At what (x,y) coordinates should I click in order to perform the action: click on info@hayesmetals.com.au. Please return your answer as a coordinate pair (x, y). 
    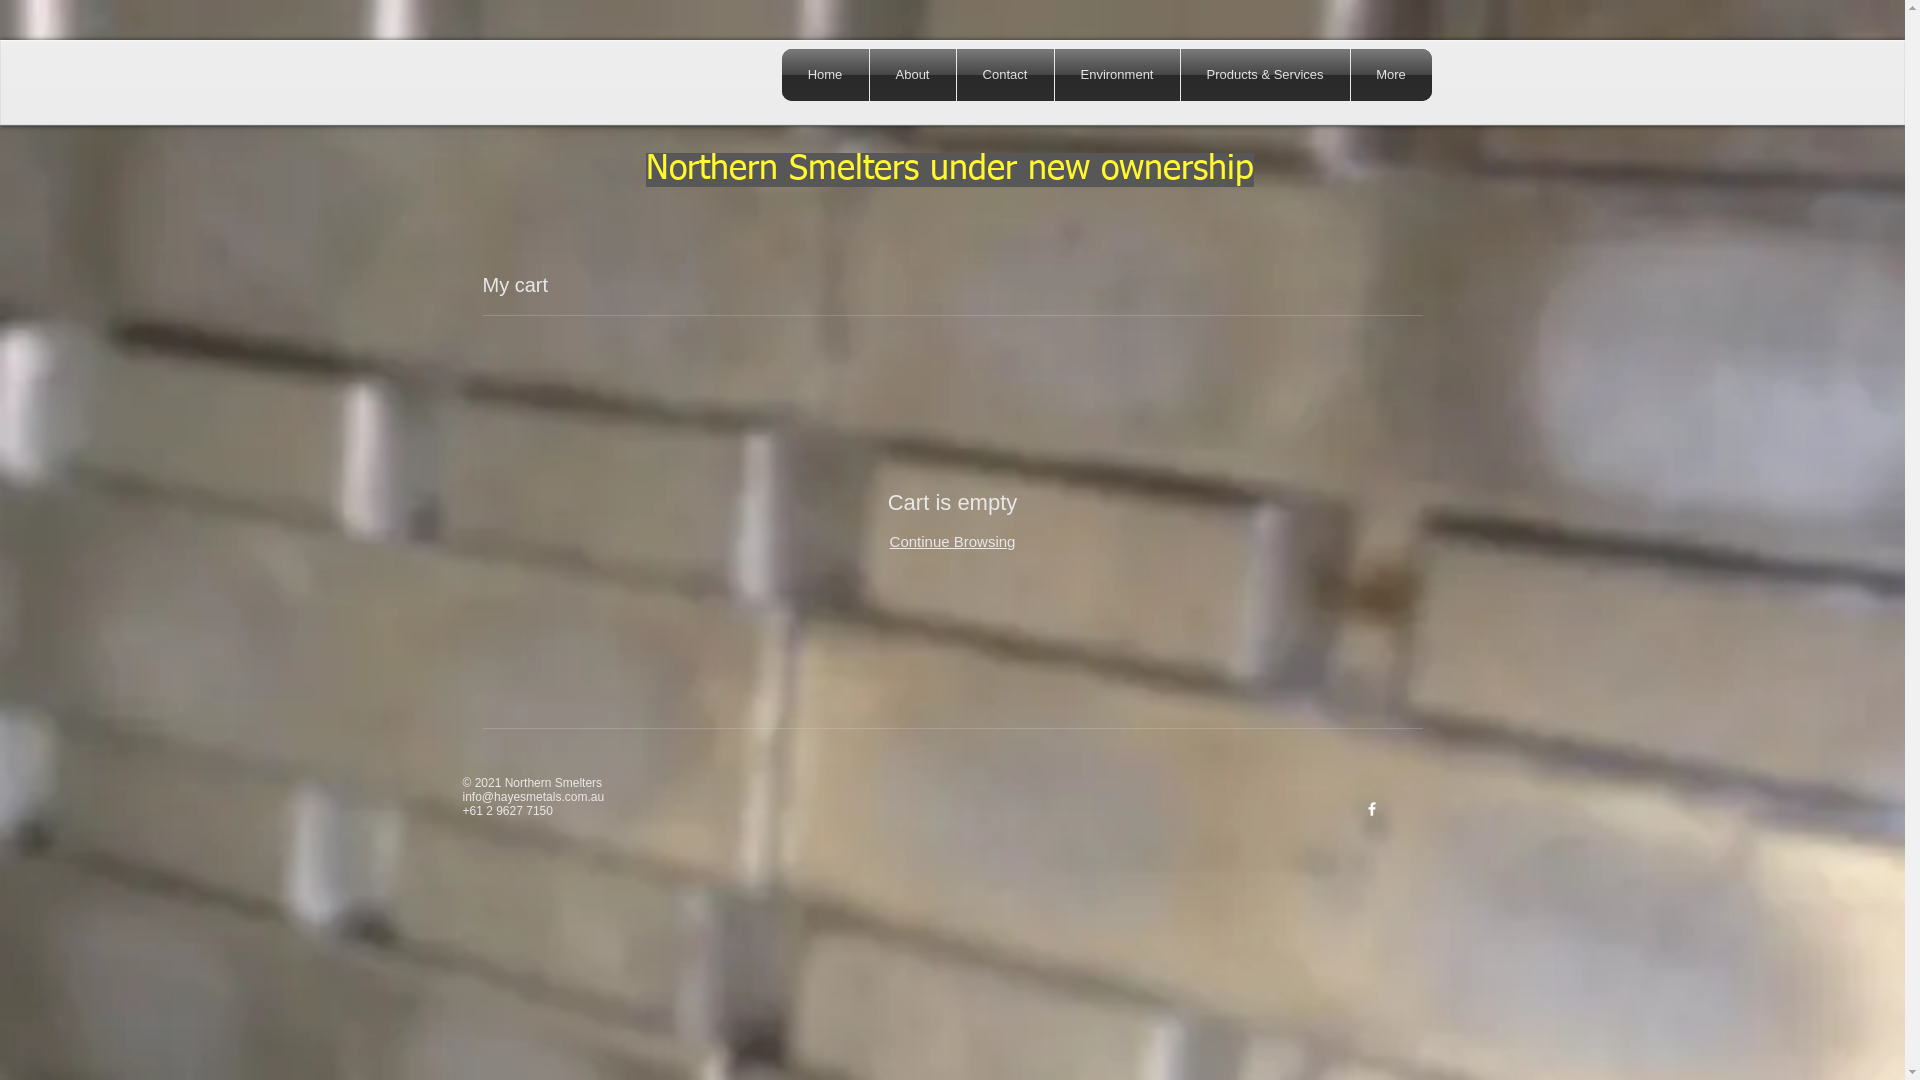
    Looking at the image, I should click on (533, 797).